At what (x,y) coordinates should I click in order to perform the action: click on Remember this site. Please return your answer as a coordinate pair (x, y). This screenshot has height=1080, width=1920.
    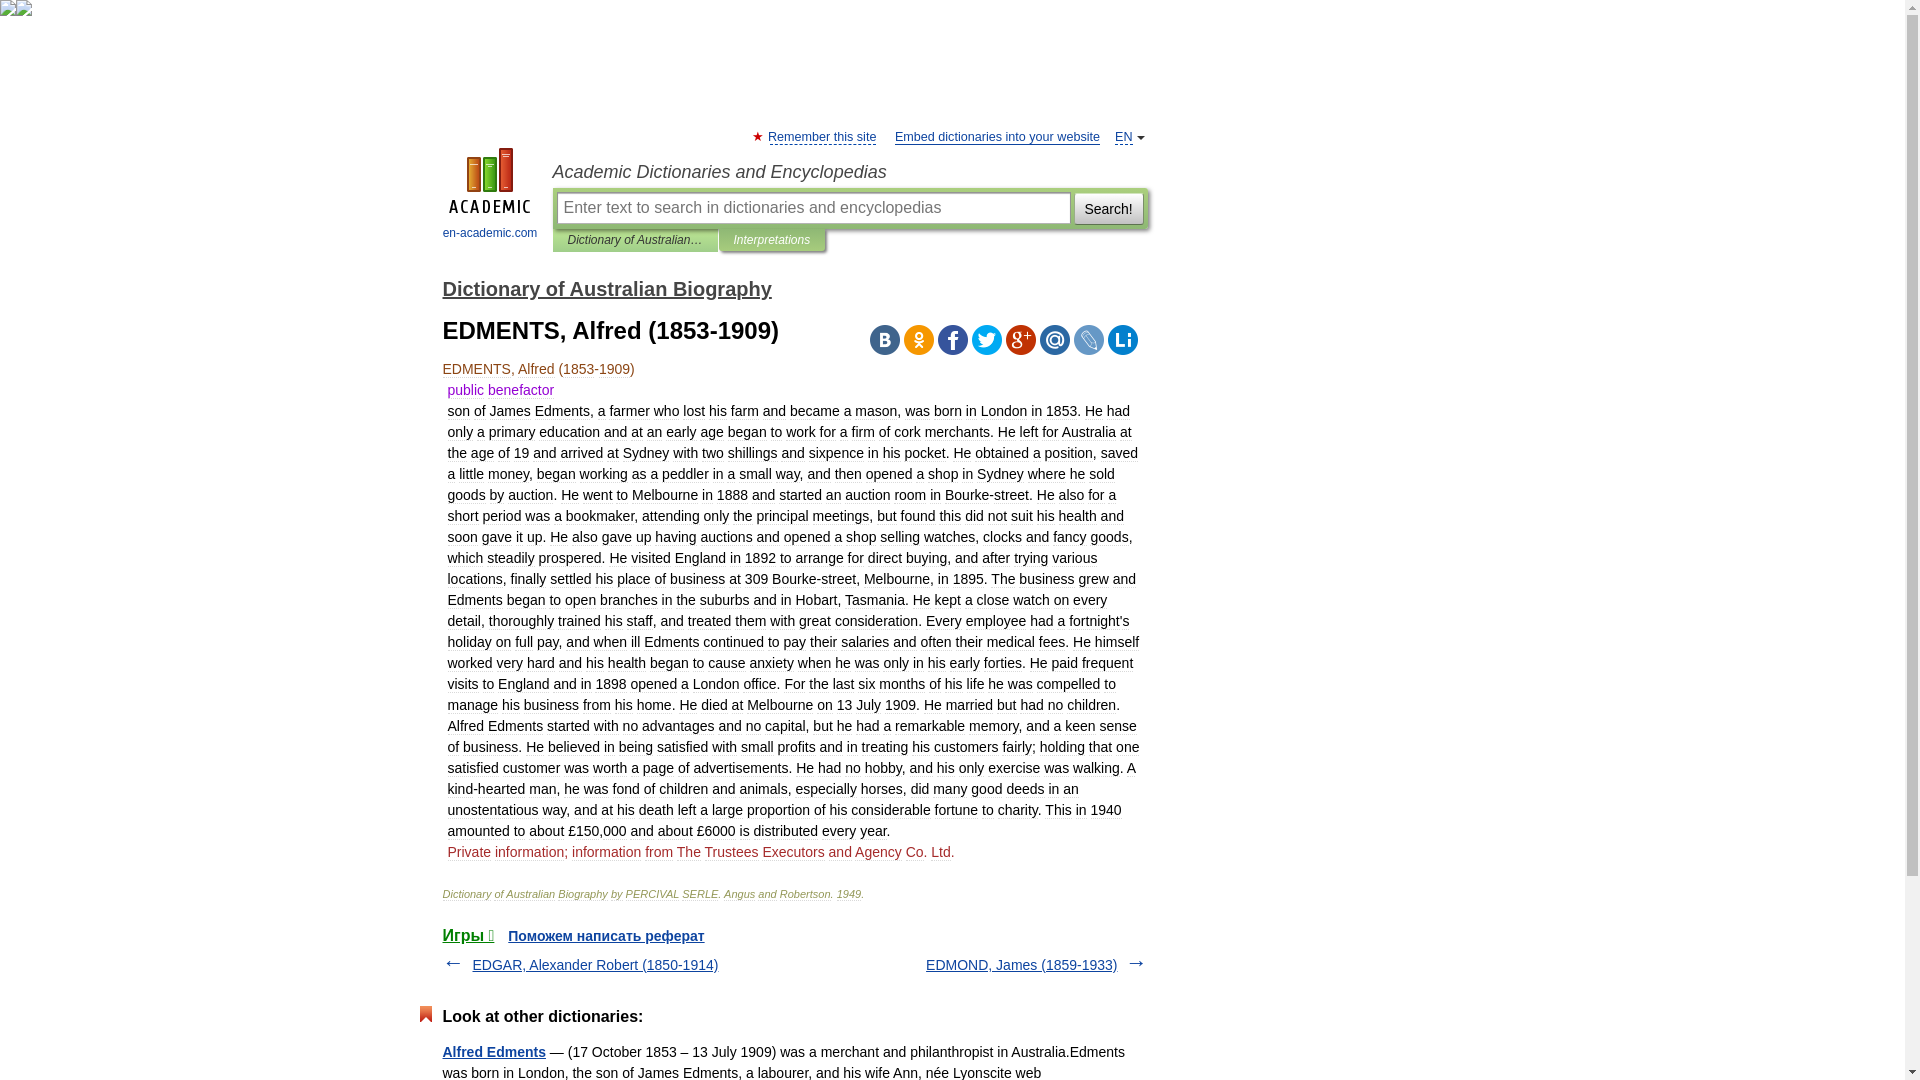
    Looking at the image, I should click on (822, 136).